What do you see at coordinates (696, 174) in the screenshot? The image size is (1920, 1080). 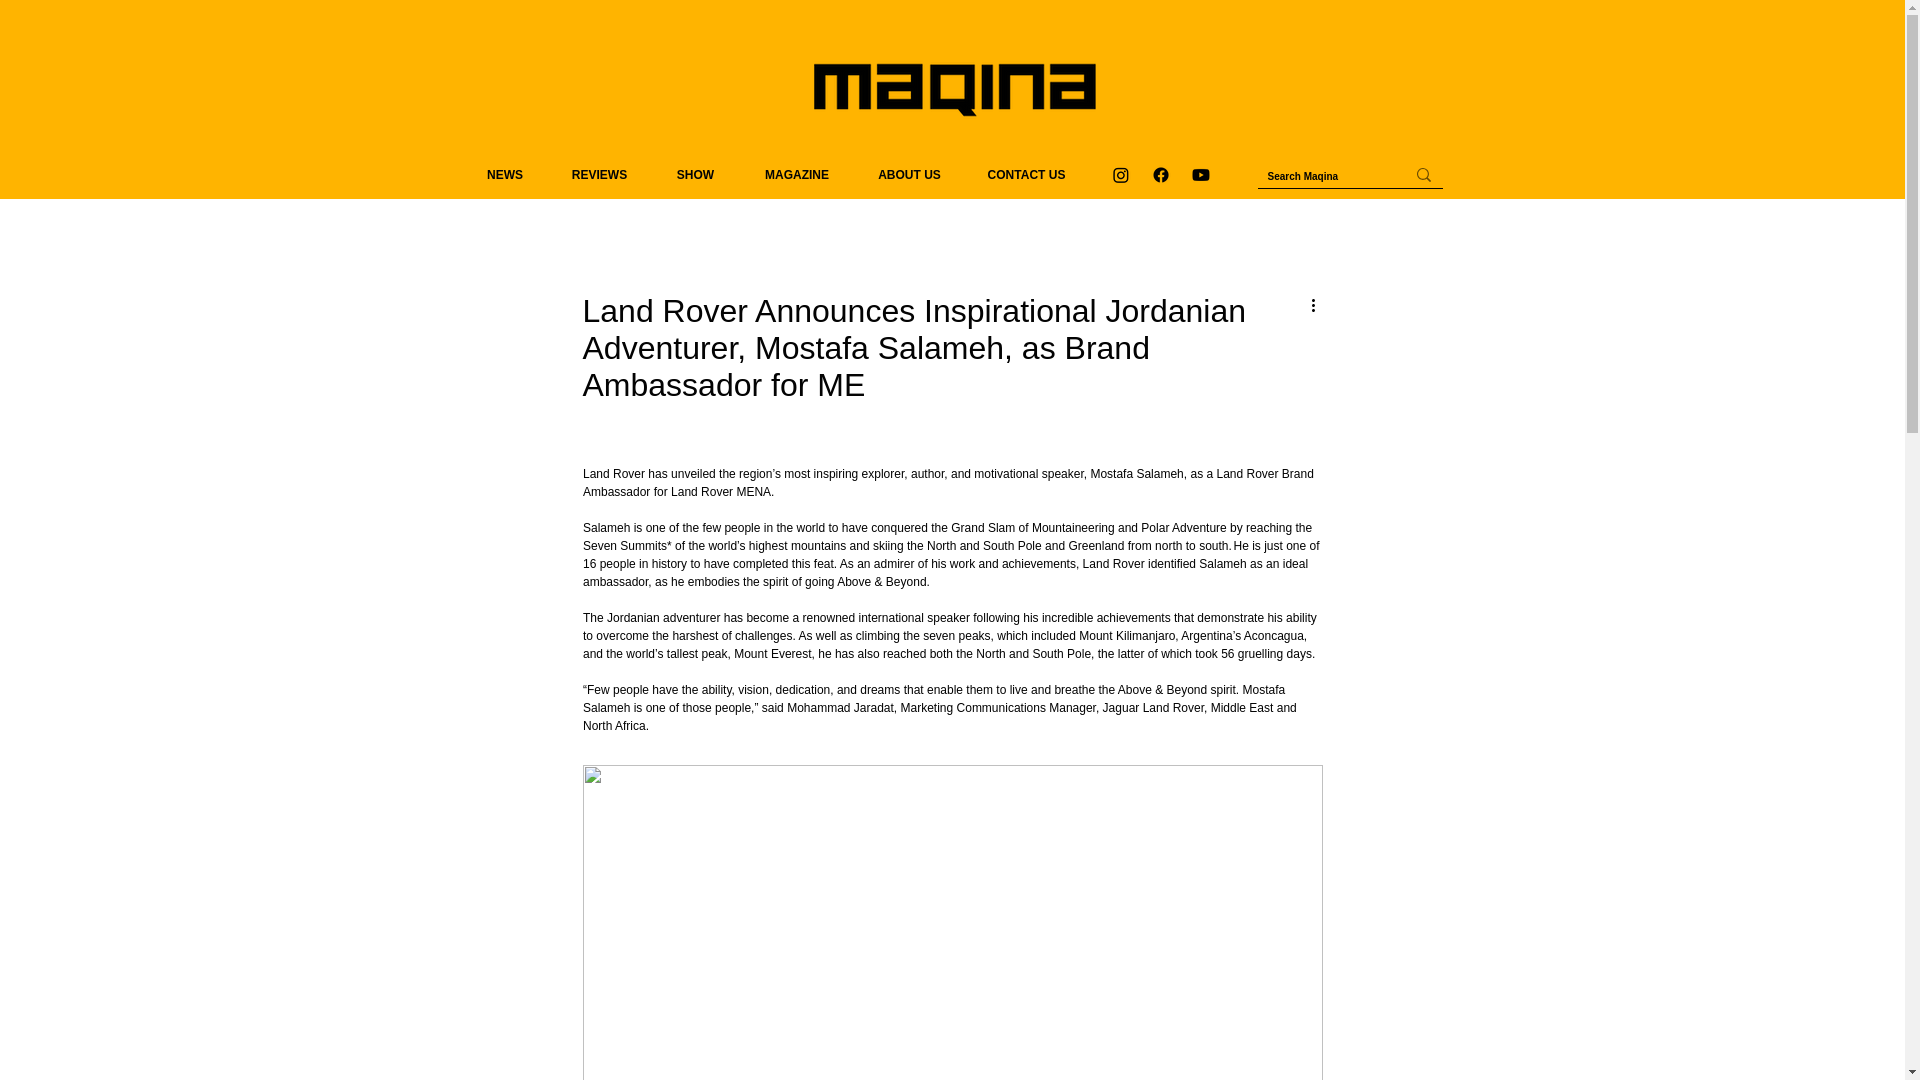 I see `SHOW` at bounding box center [696, 174].